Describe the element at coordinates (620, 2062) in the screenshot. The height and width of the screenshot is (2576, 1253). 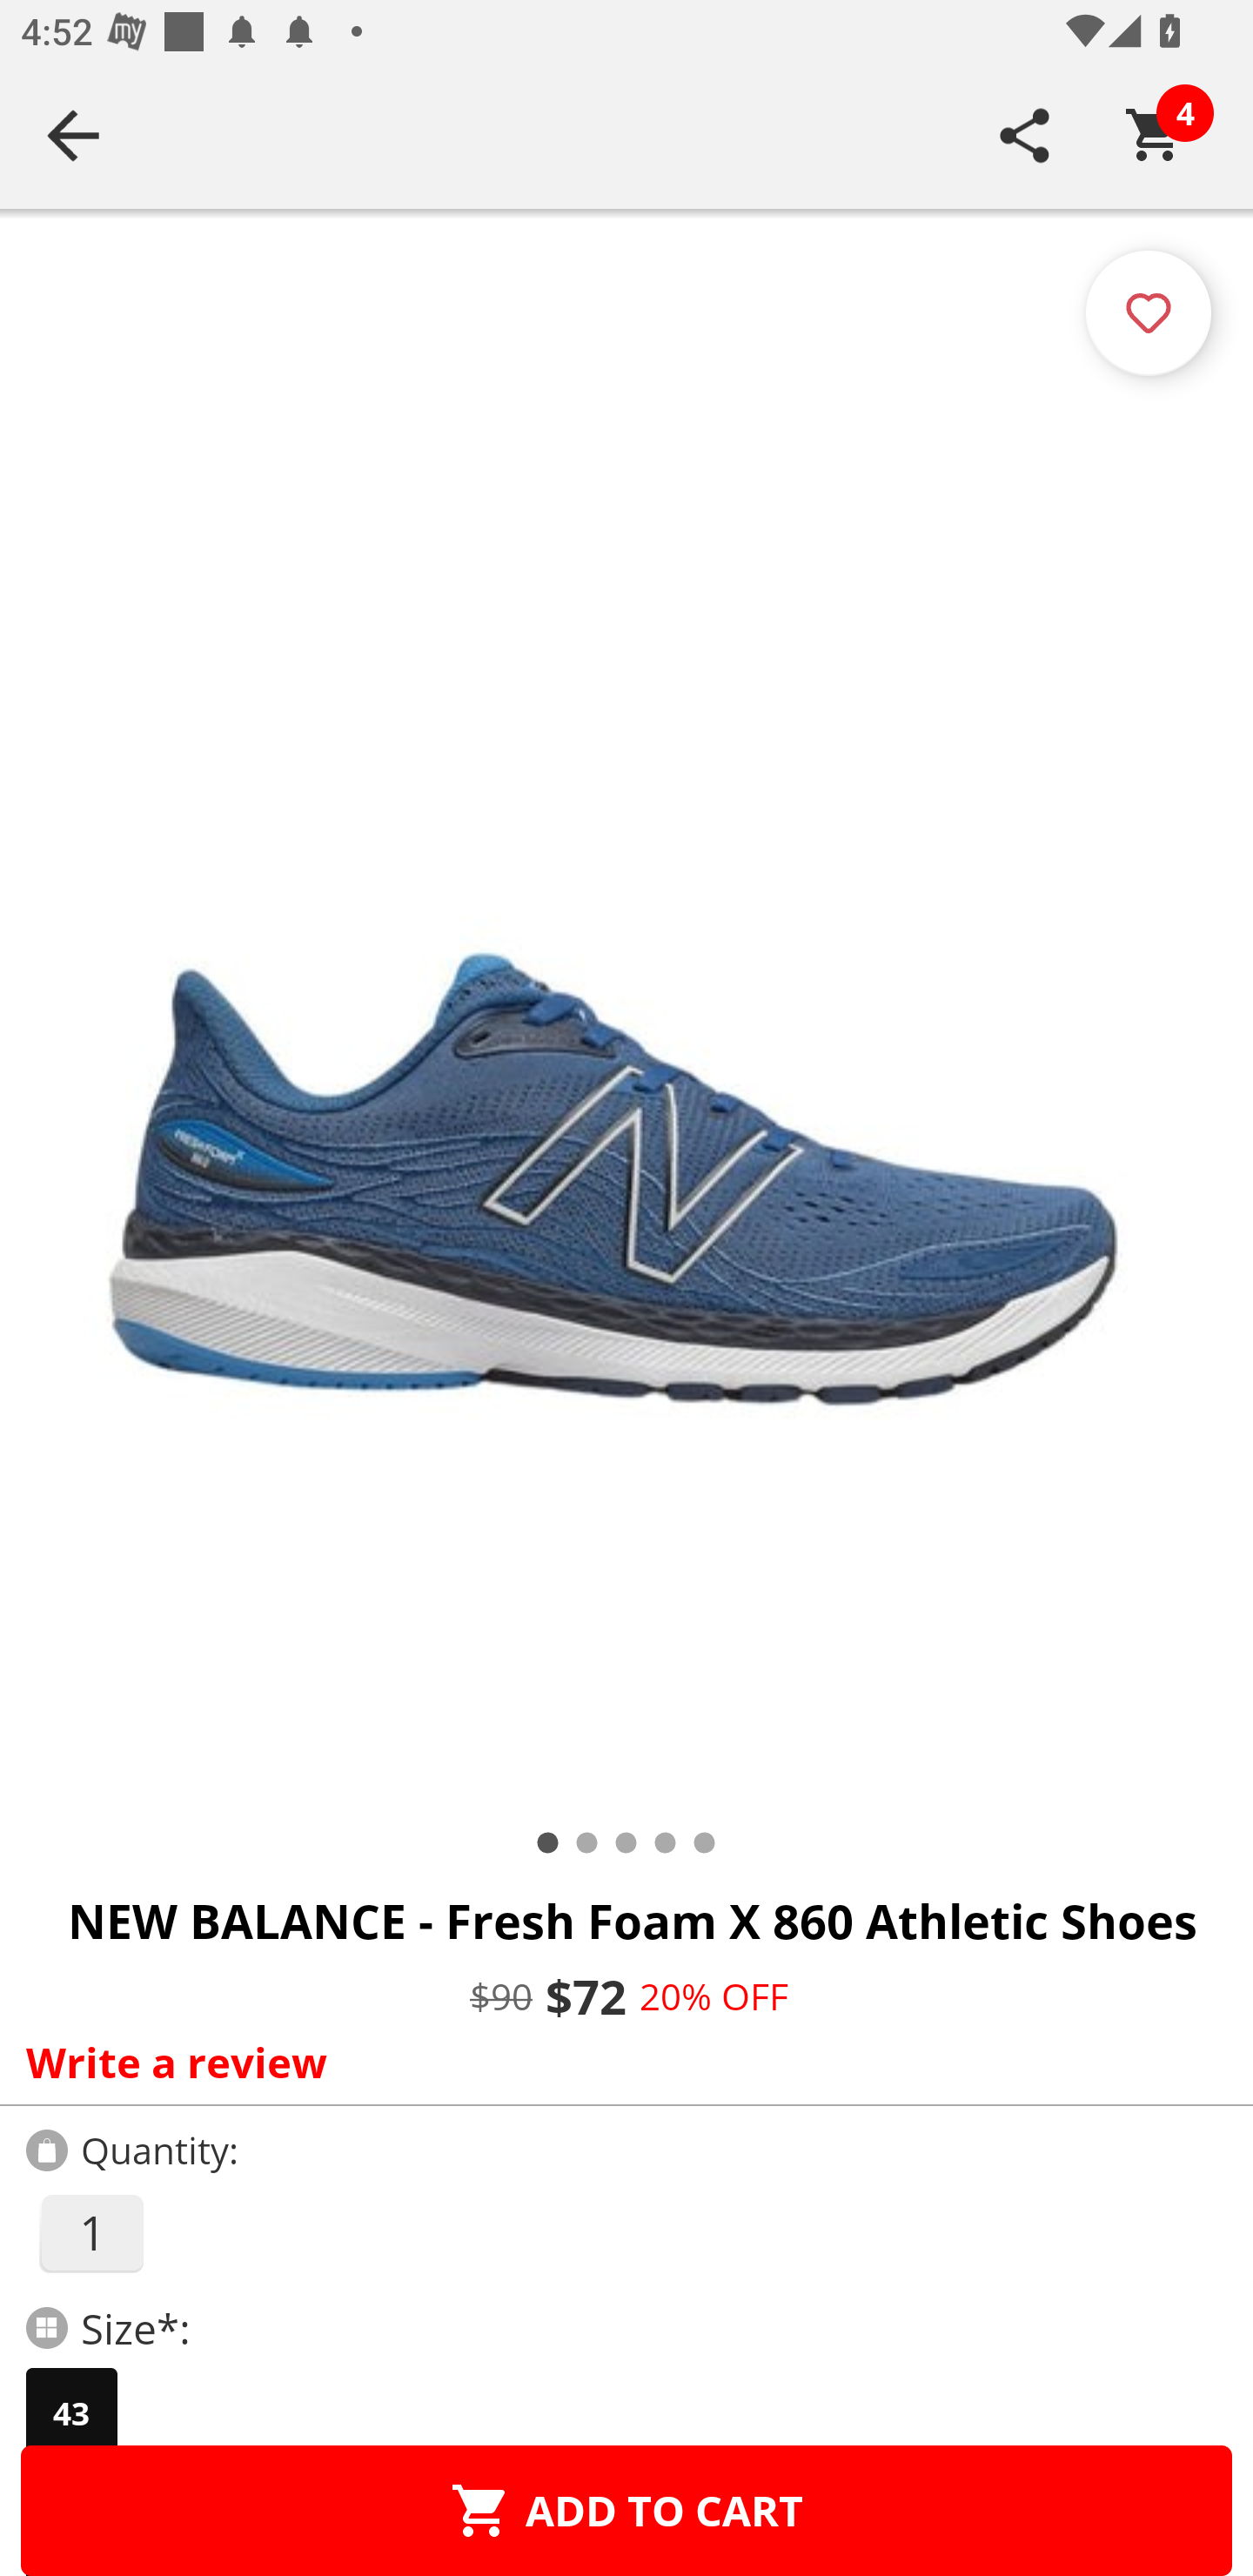
I see `Write a review` at that location.